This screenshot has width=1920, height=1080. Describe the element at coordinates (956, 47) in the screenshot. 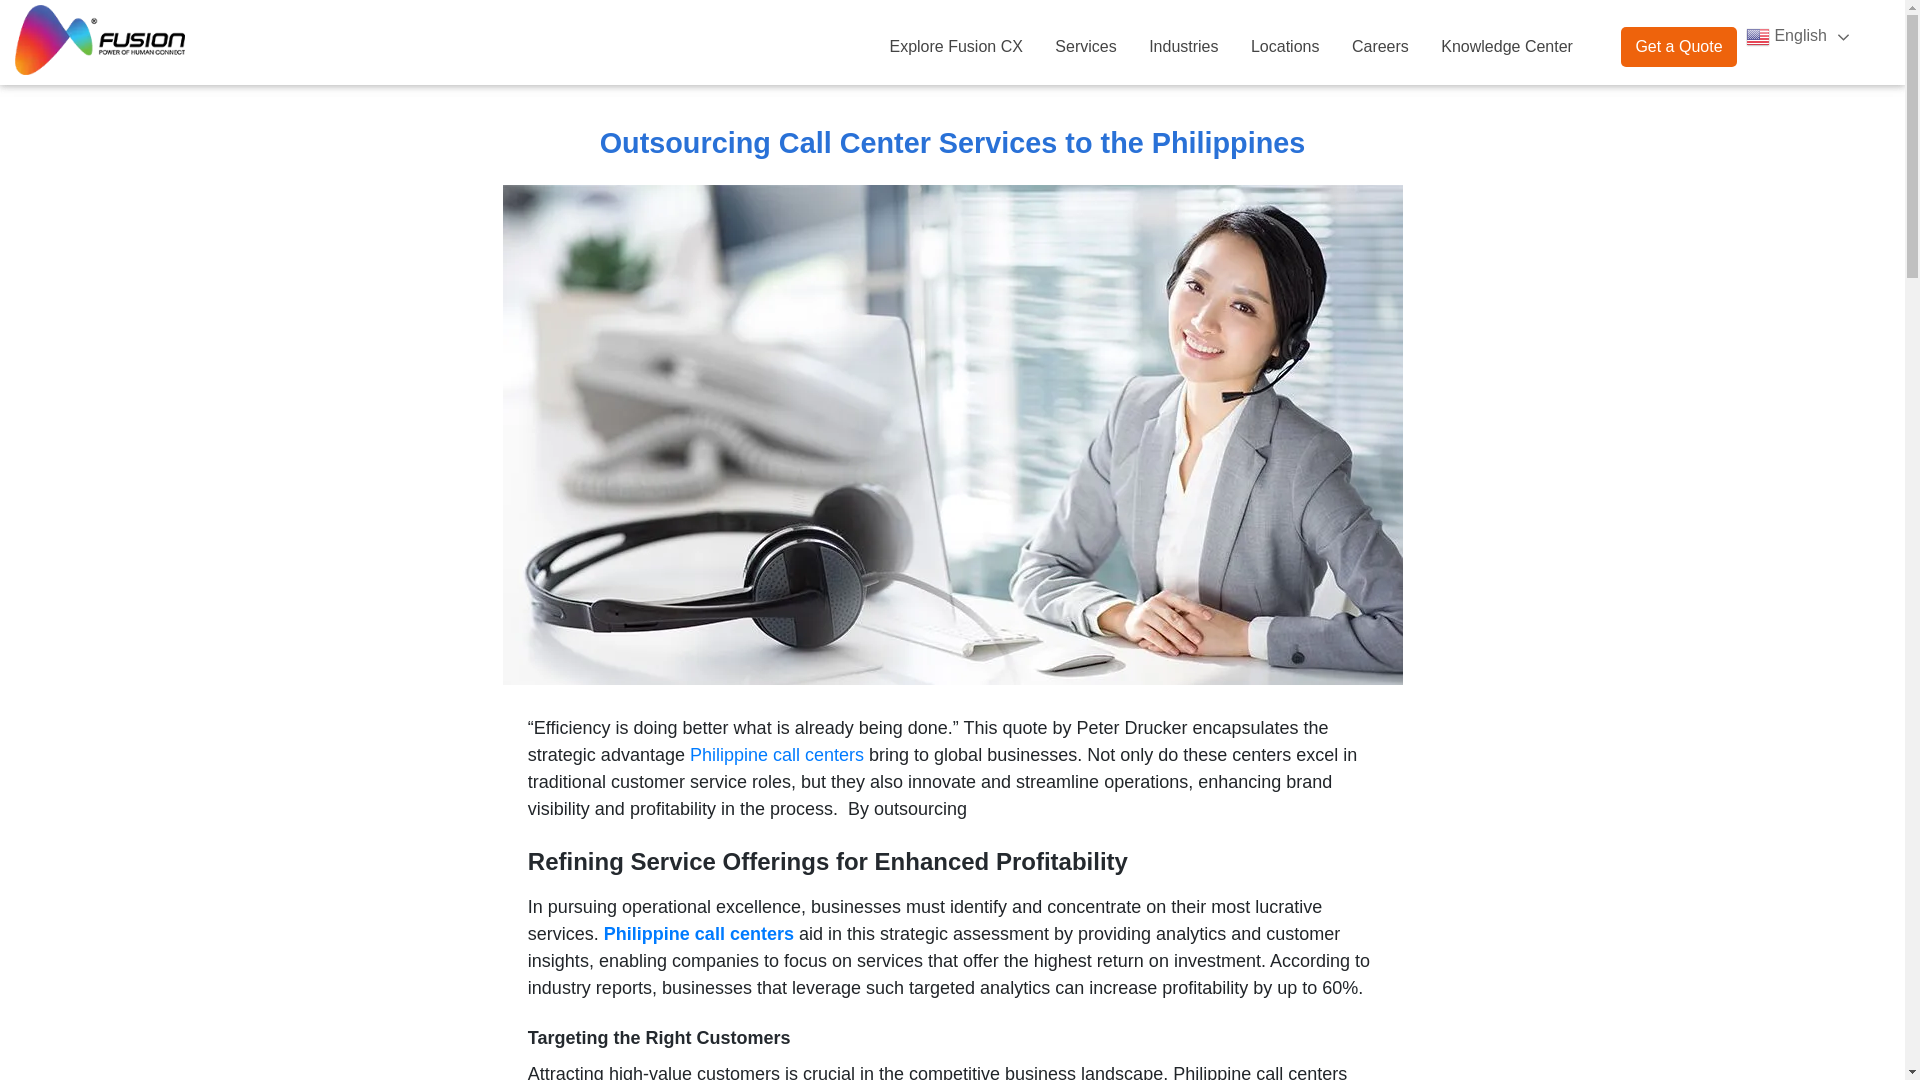

I see `Explore Fusion CX` at that location.